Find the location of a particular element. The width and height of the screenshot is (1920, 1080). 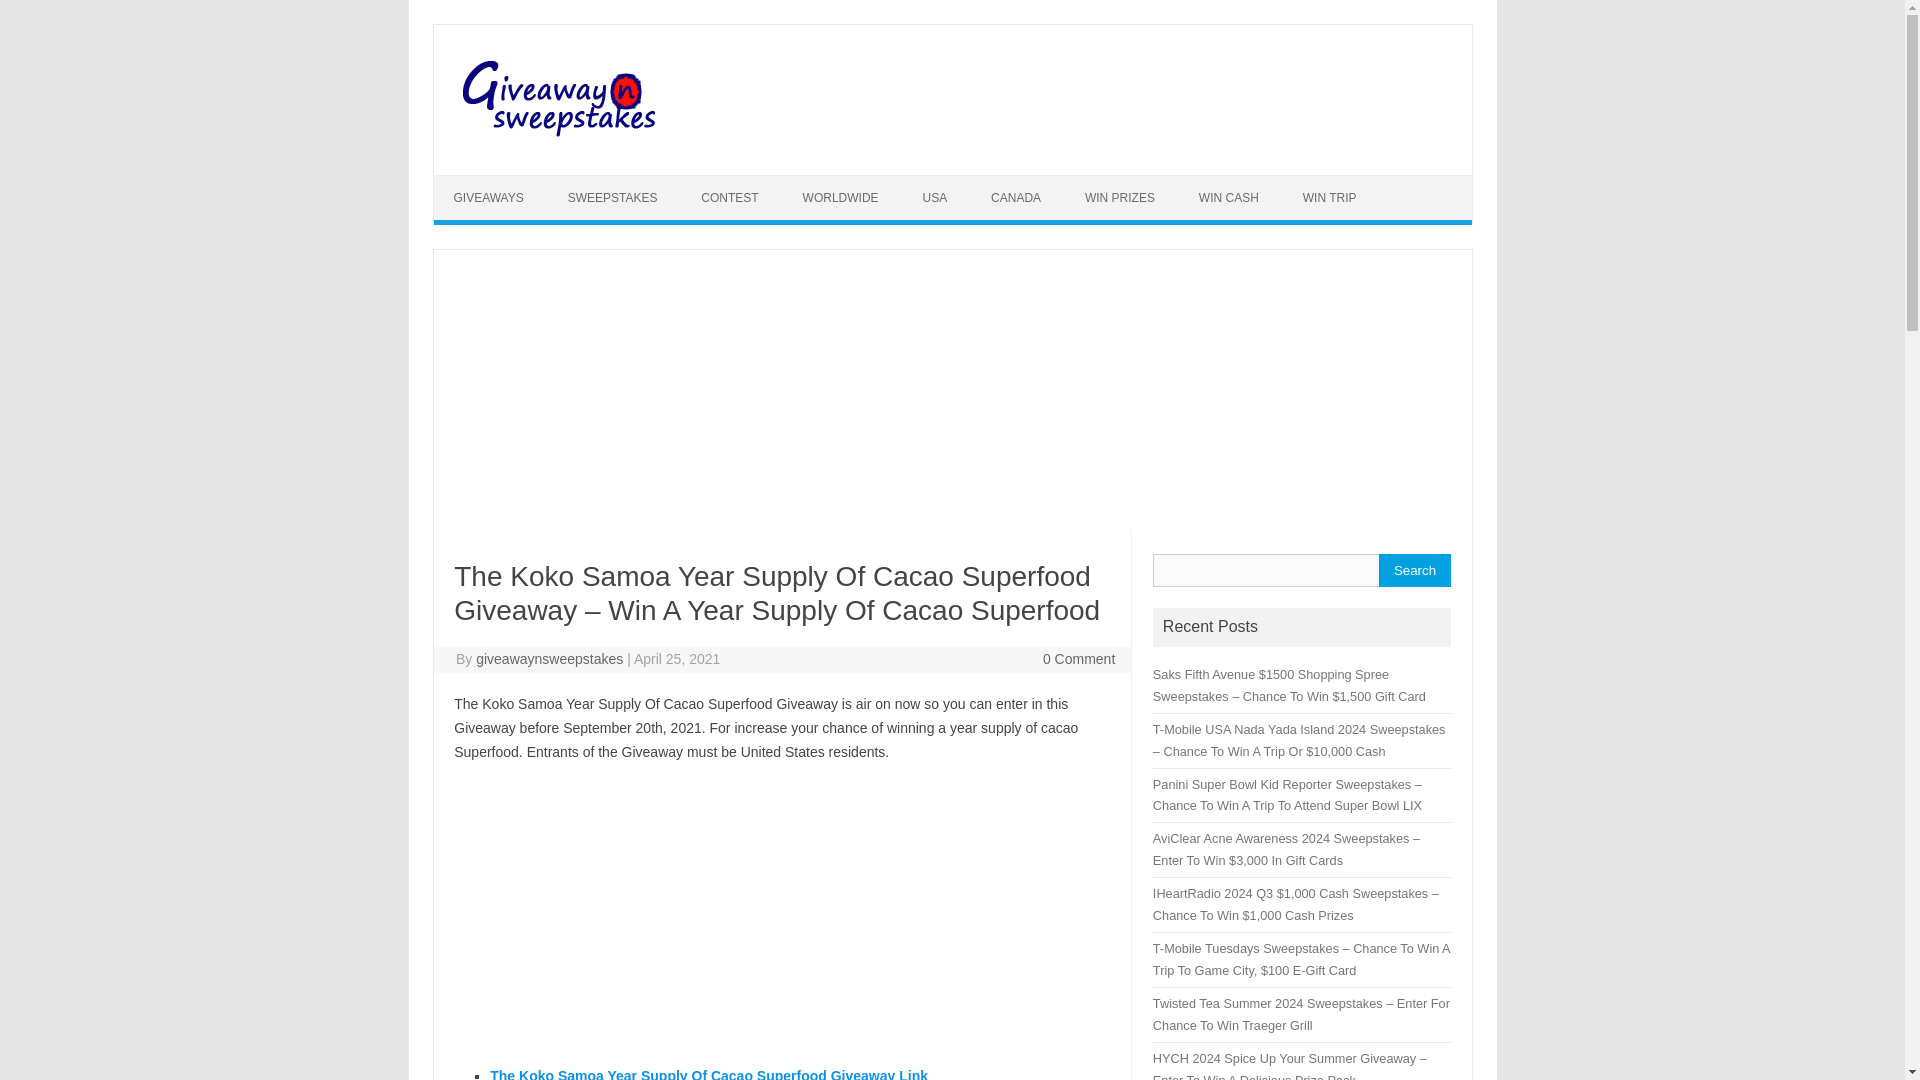

CONTEST is located at coordinates (729, 198).